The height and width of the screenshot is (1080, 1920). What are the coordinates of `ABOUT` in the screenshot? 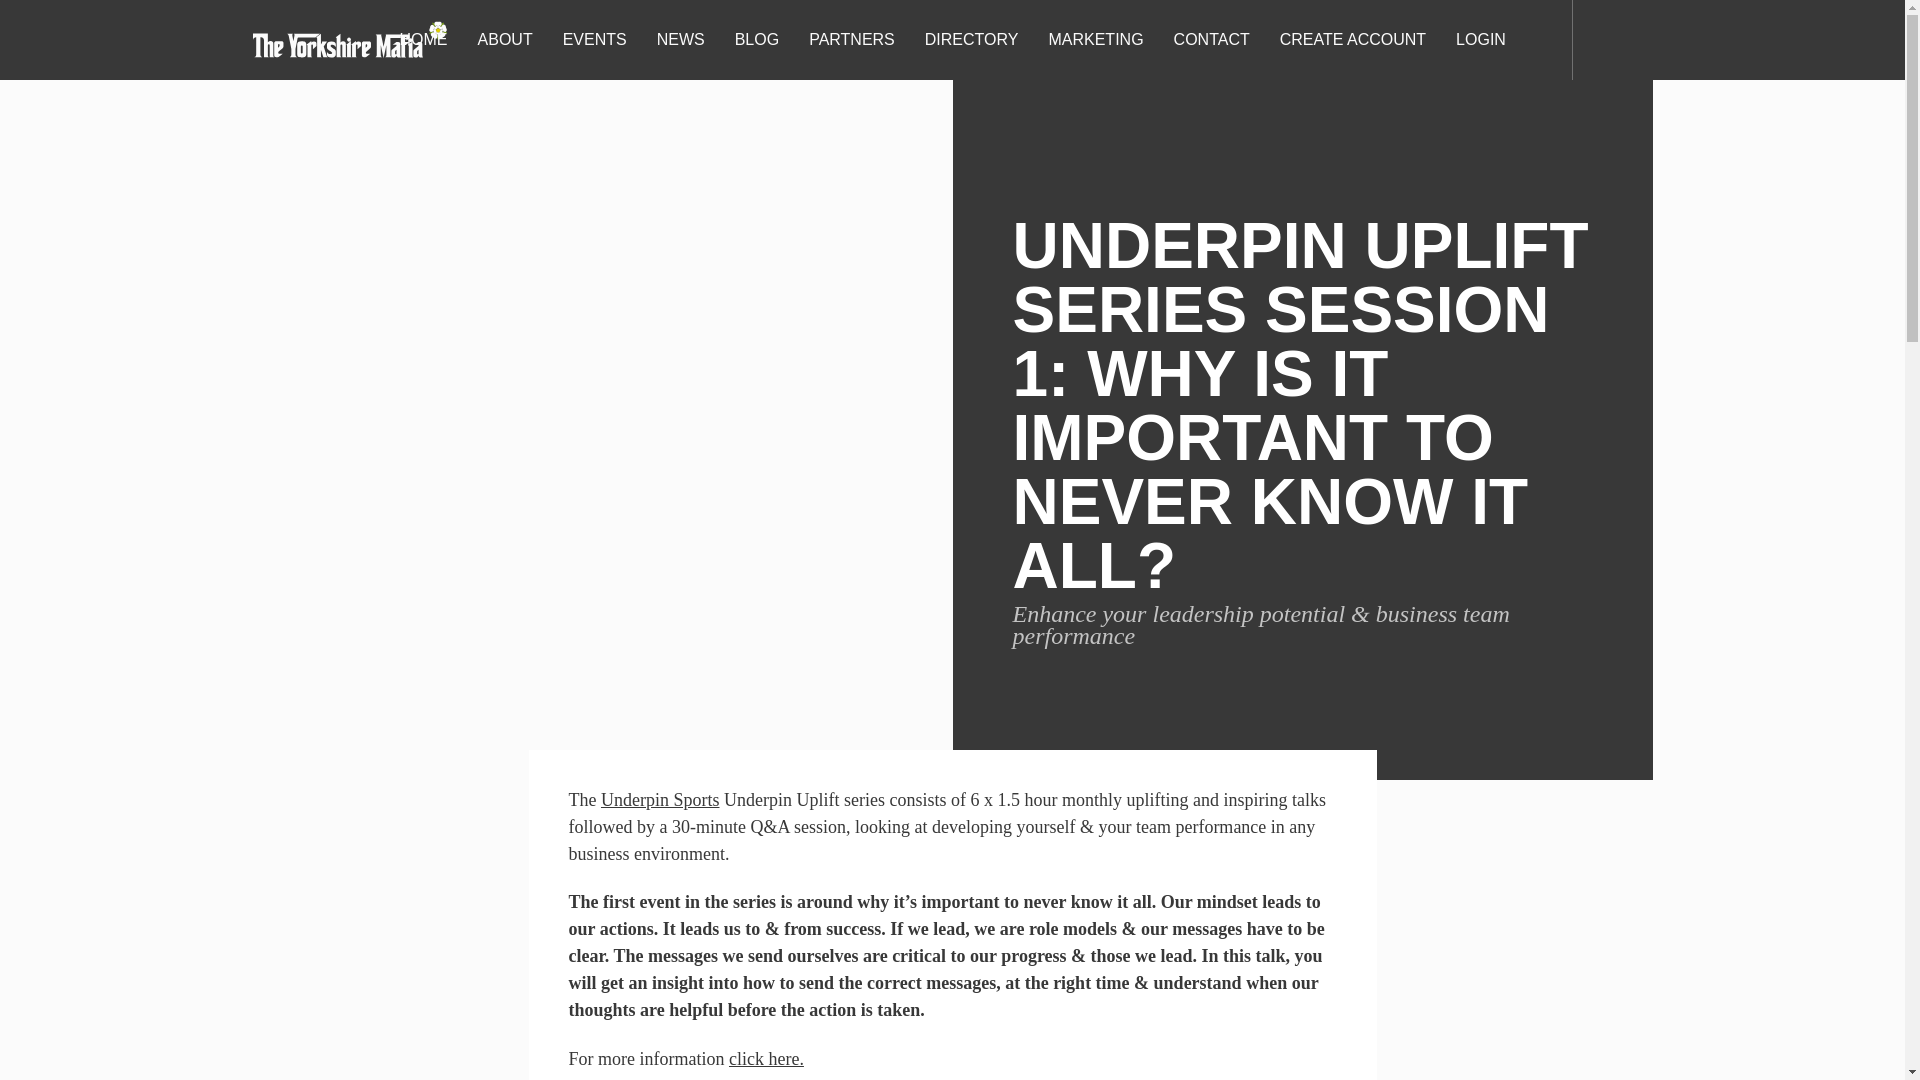 It's located at (504, 38).